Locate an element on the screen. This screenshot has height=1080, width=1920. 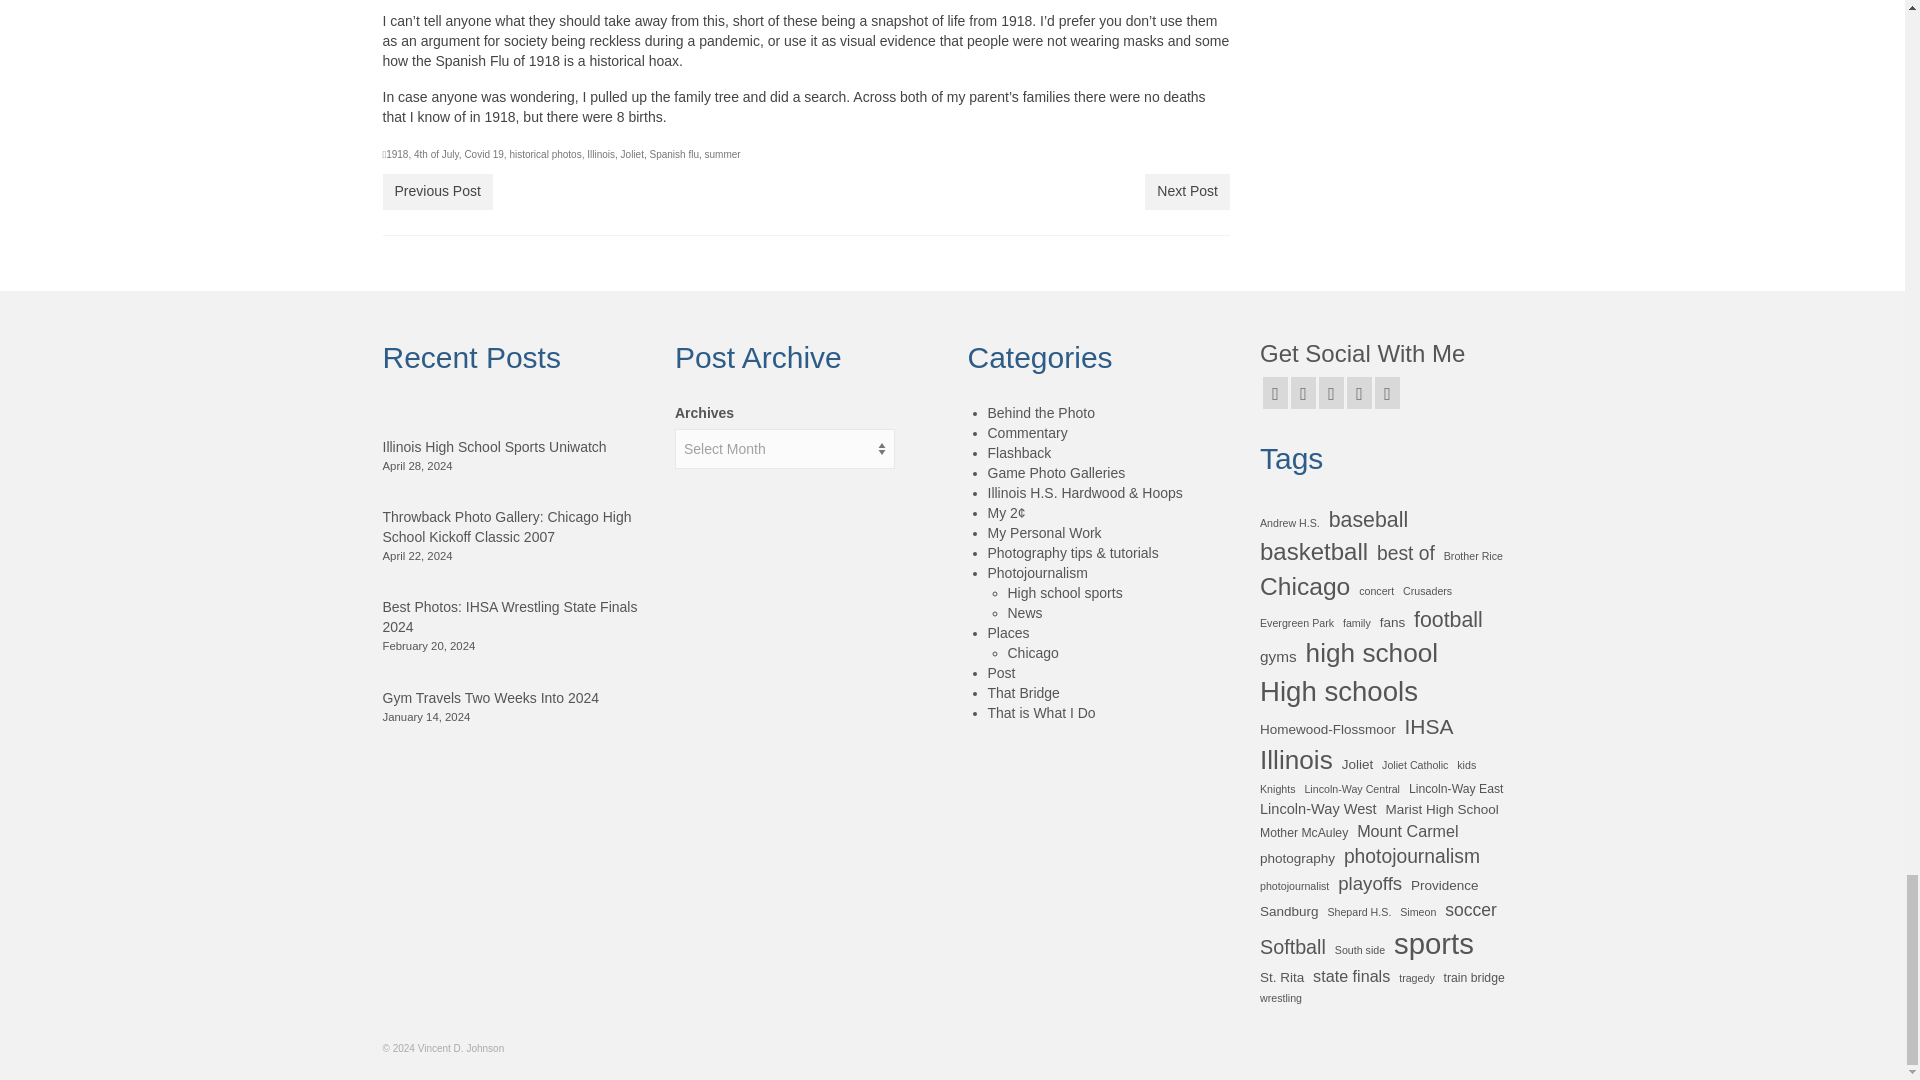
Covid 19 is located at coordinates (484, 154).